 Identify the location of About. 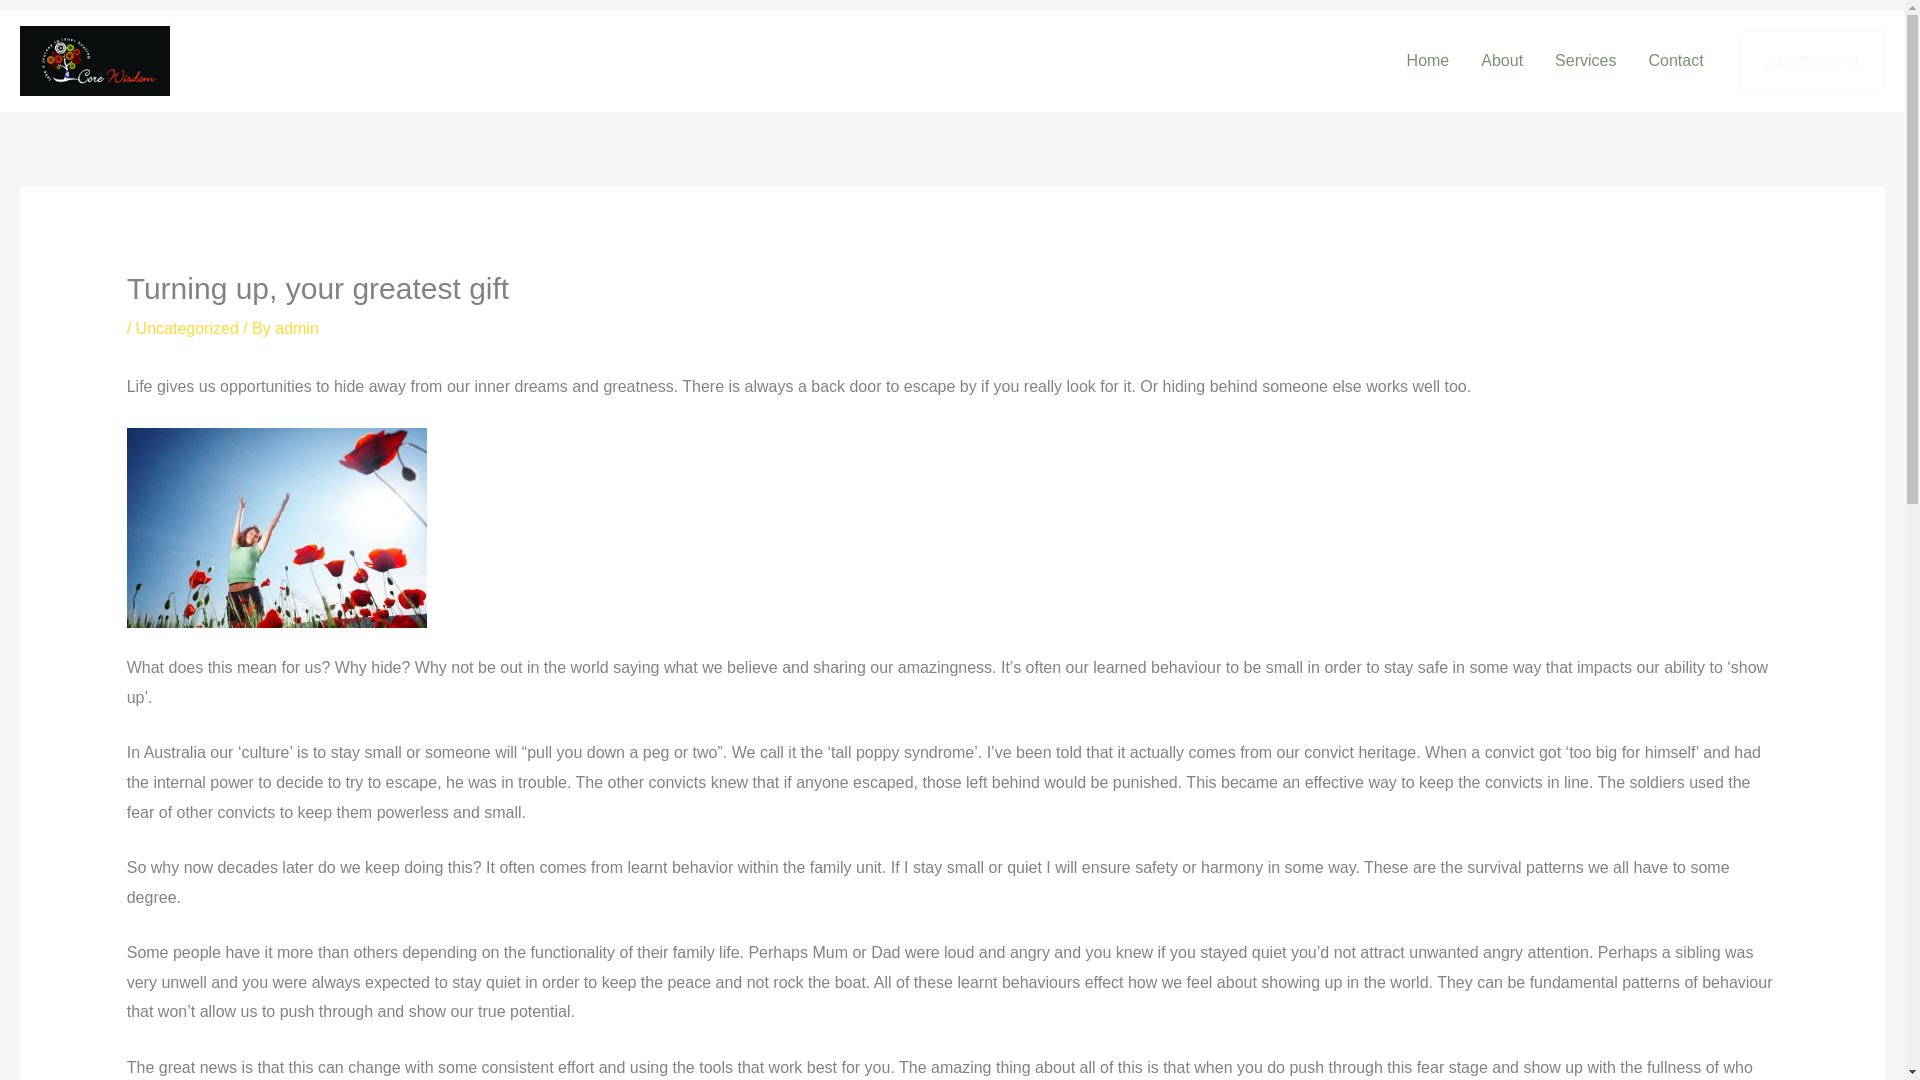
(1502, 60).